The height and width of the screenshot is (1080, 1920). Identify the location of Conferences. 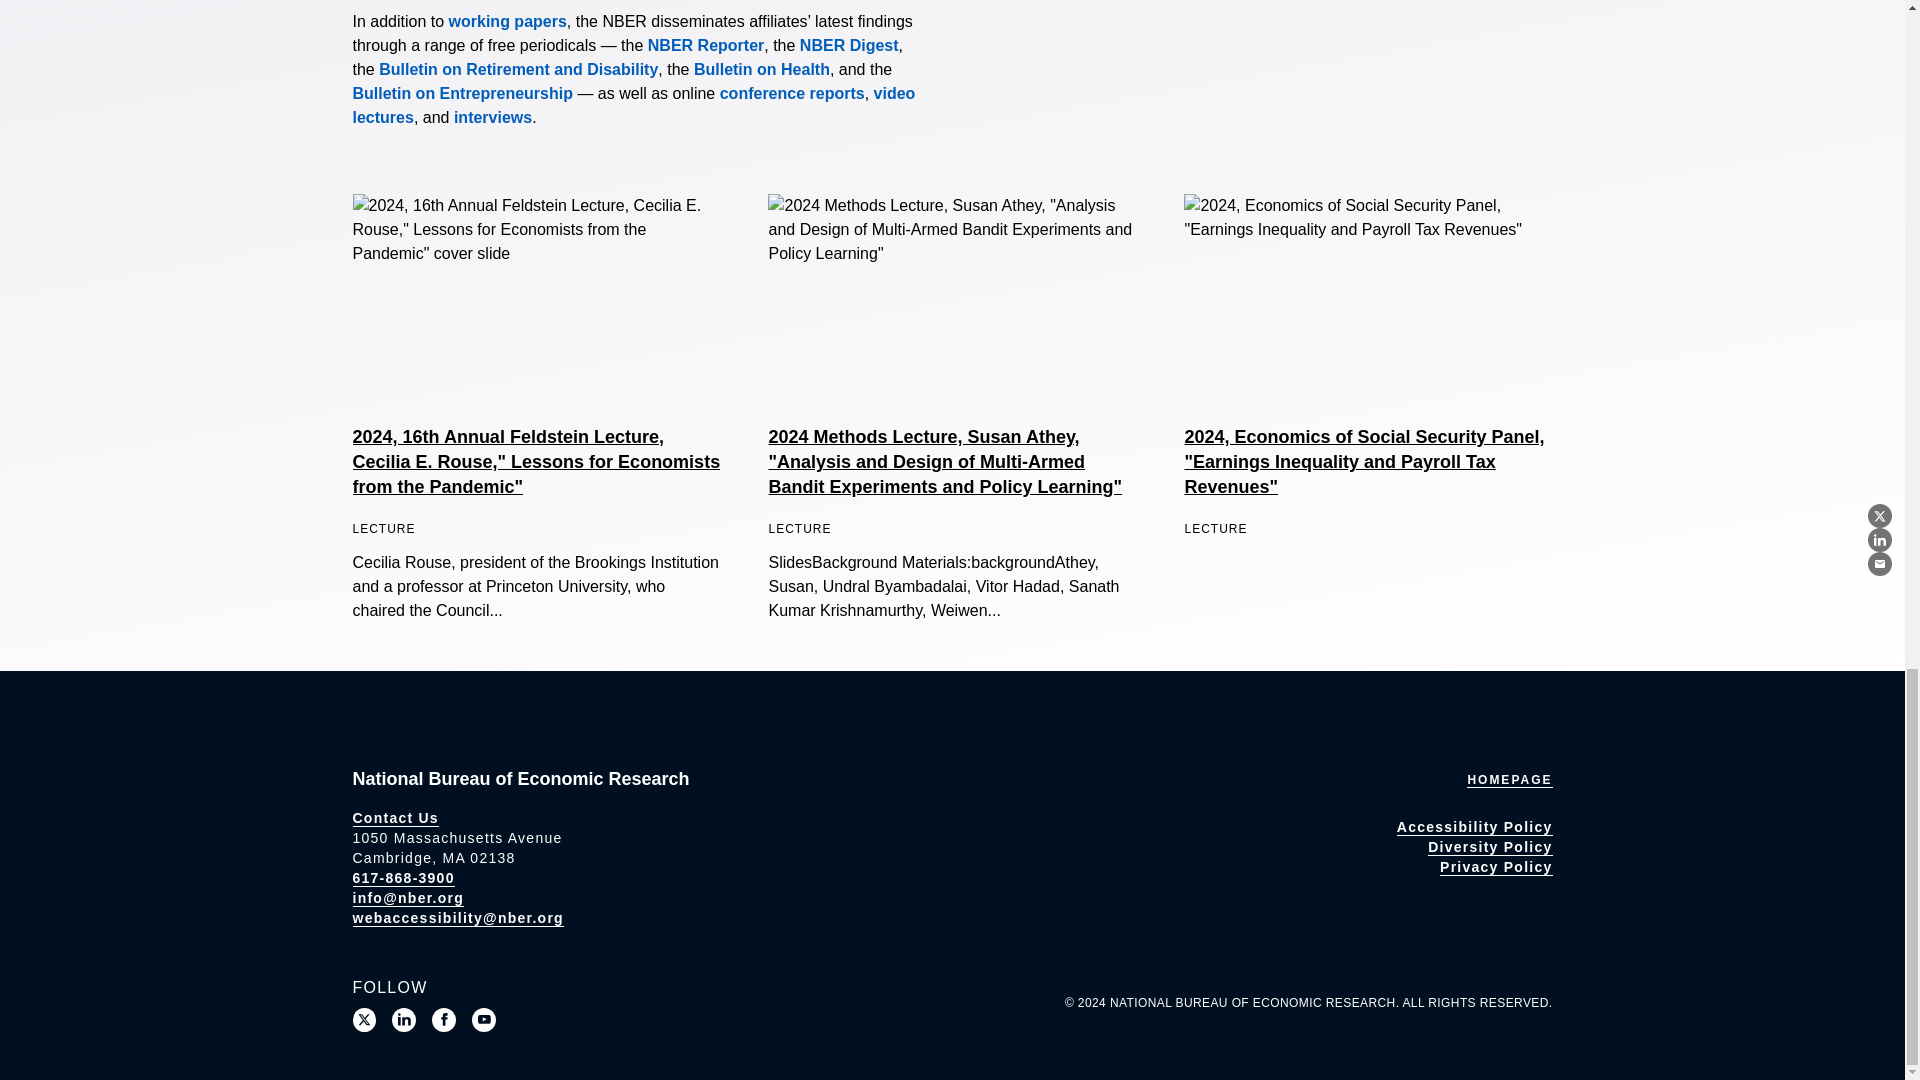
(792, 93).